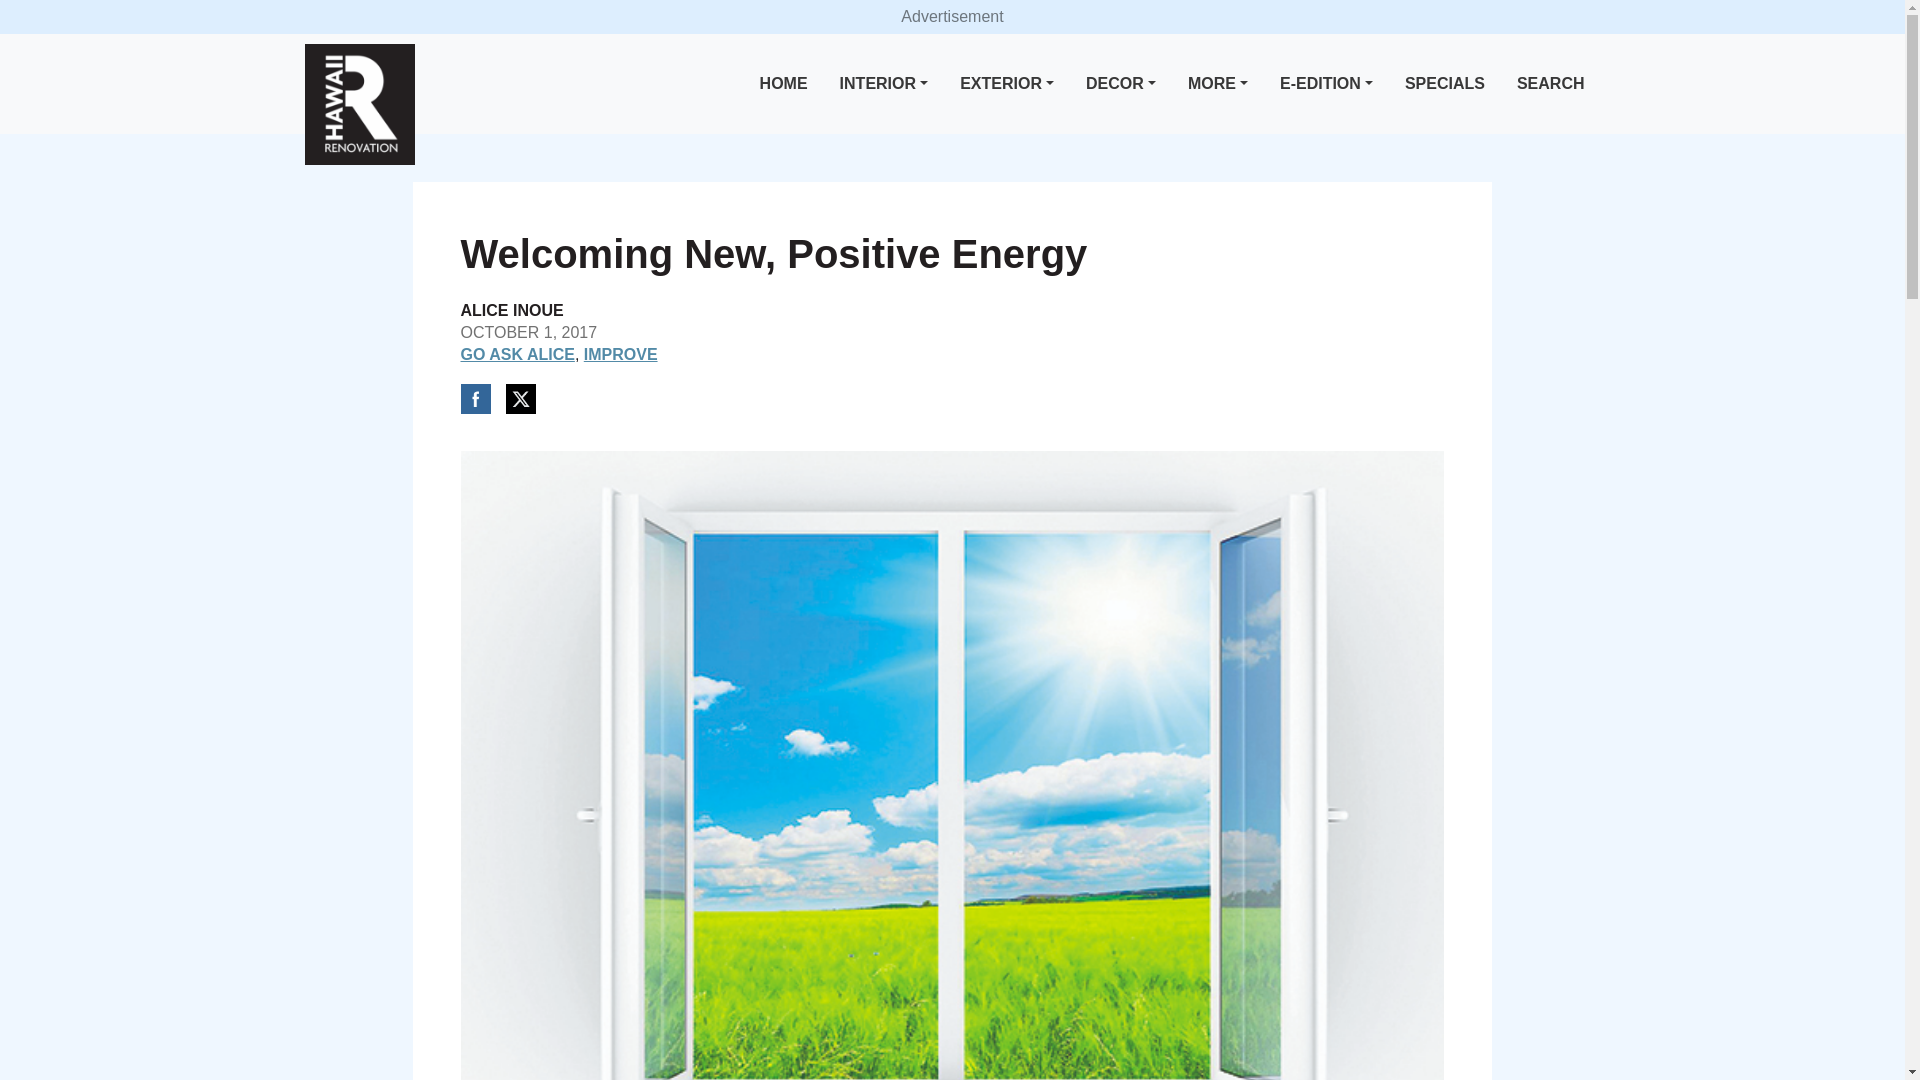 This screenshot has height=1080, width=1920. I want to click on SEARCH, so click(1551, 84).